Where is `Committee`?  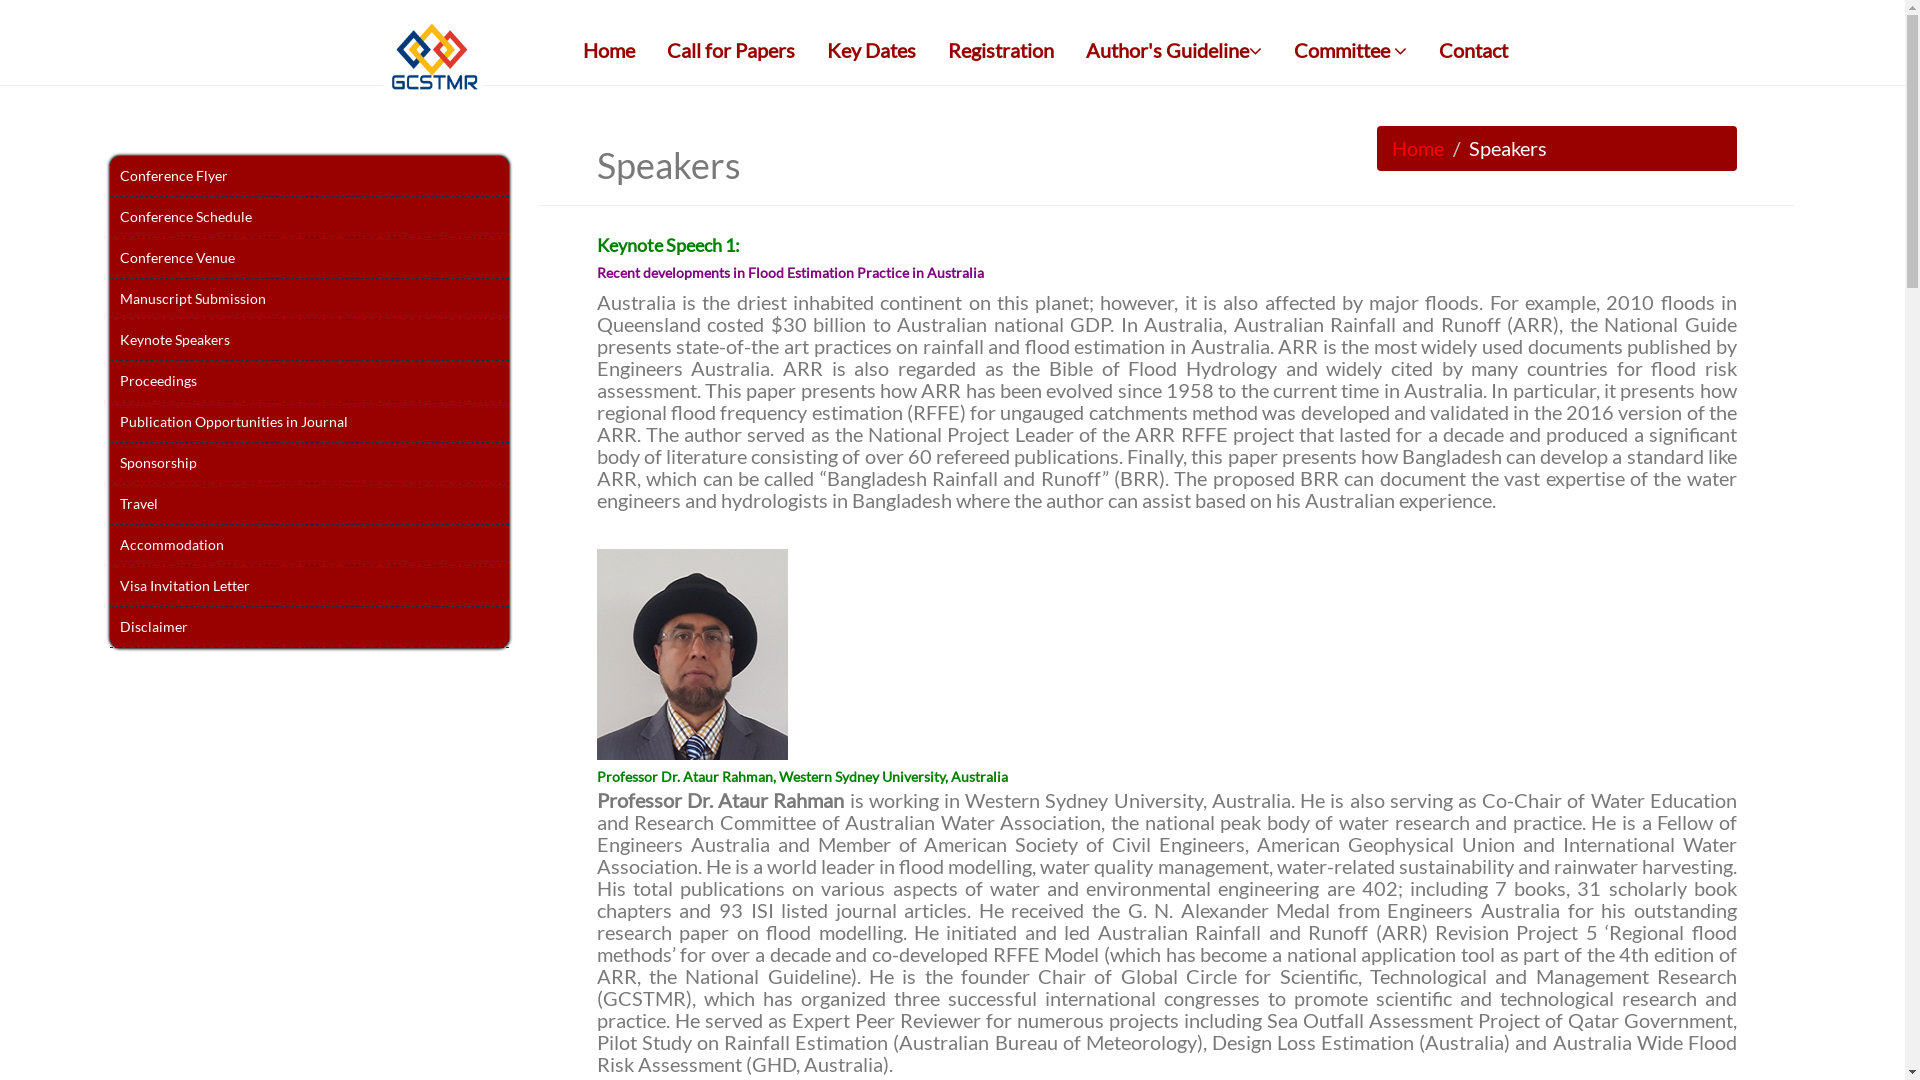
Committee is located at coordinates (1350, 50).